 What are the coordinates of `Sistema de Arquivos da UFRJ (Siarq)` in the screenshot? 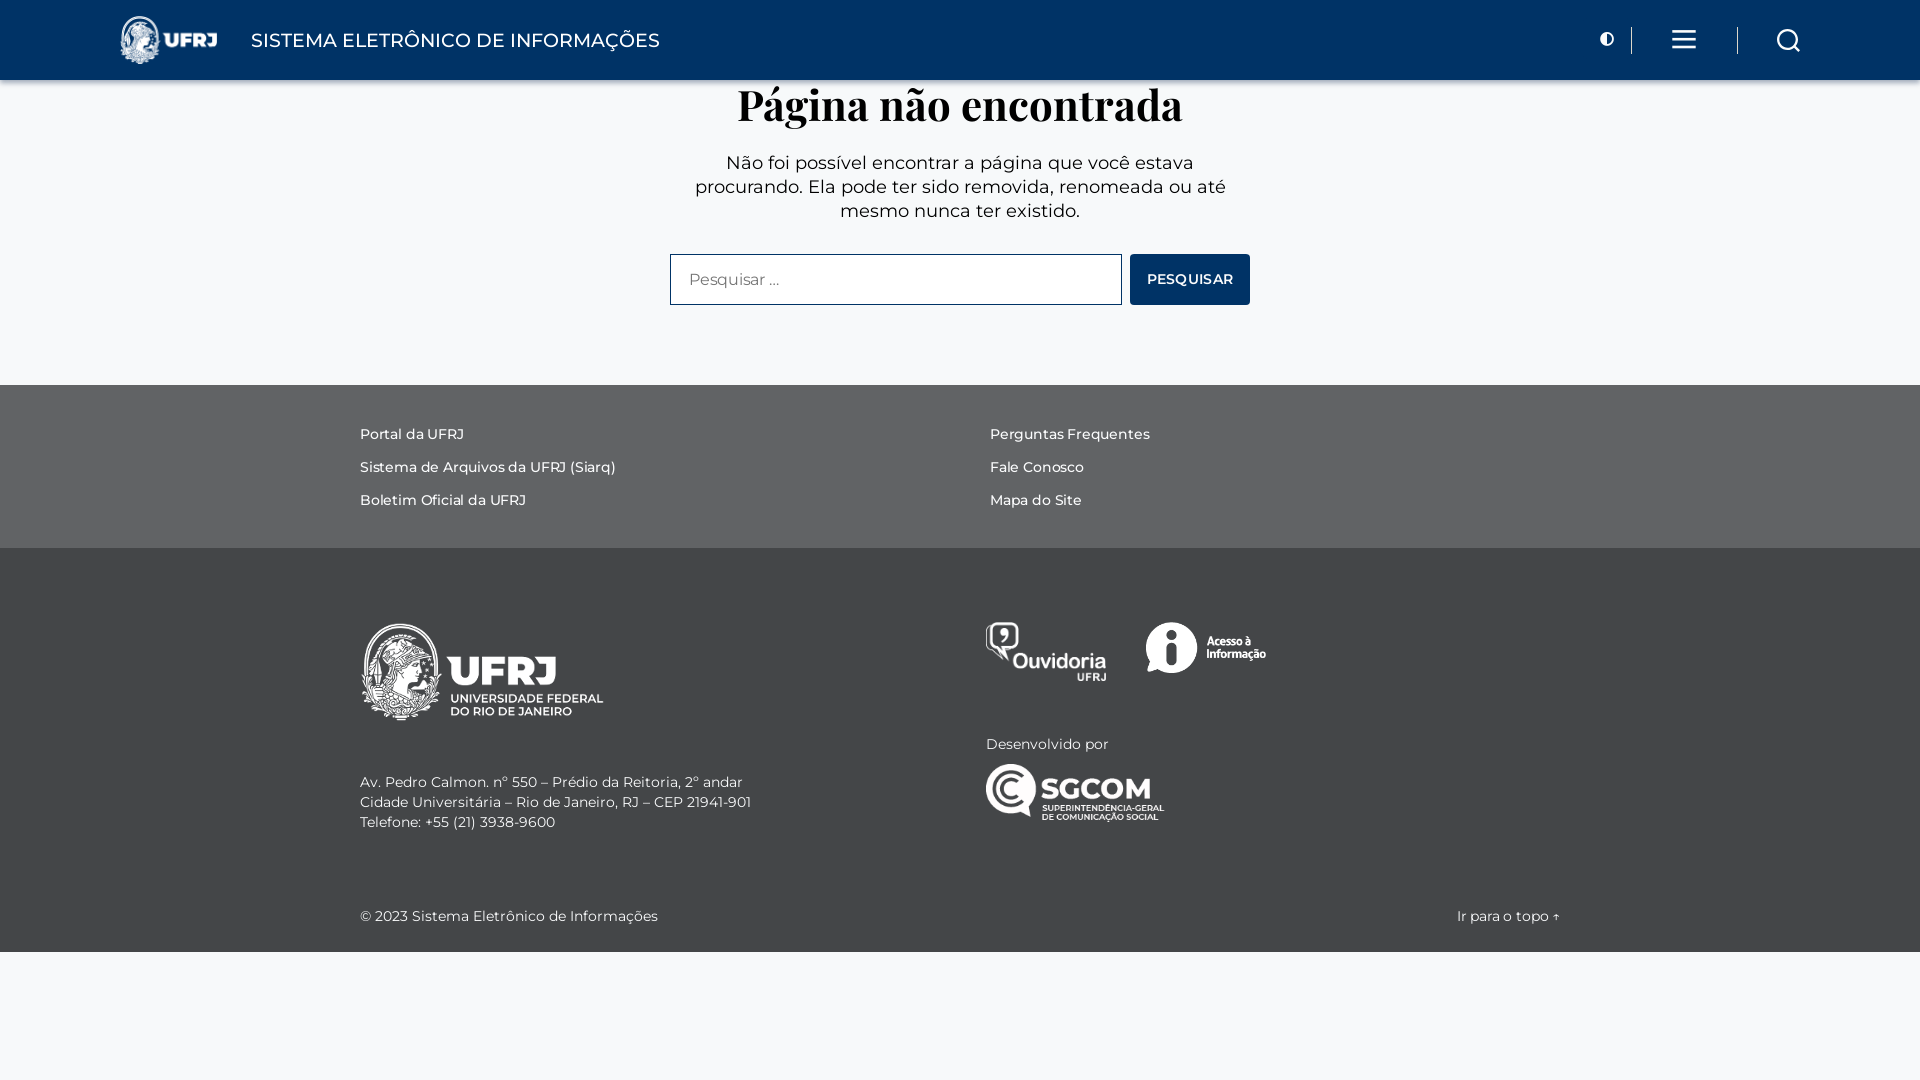 It's located at (488, 467).